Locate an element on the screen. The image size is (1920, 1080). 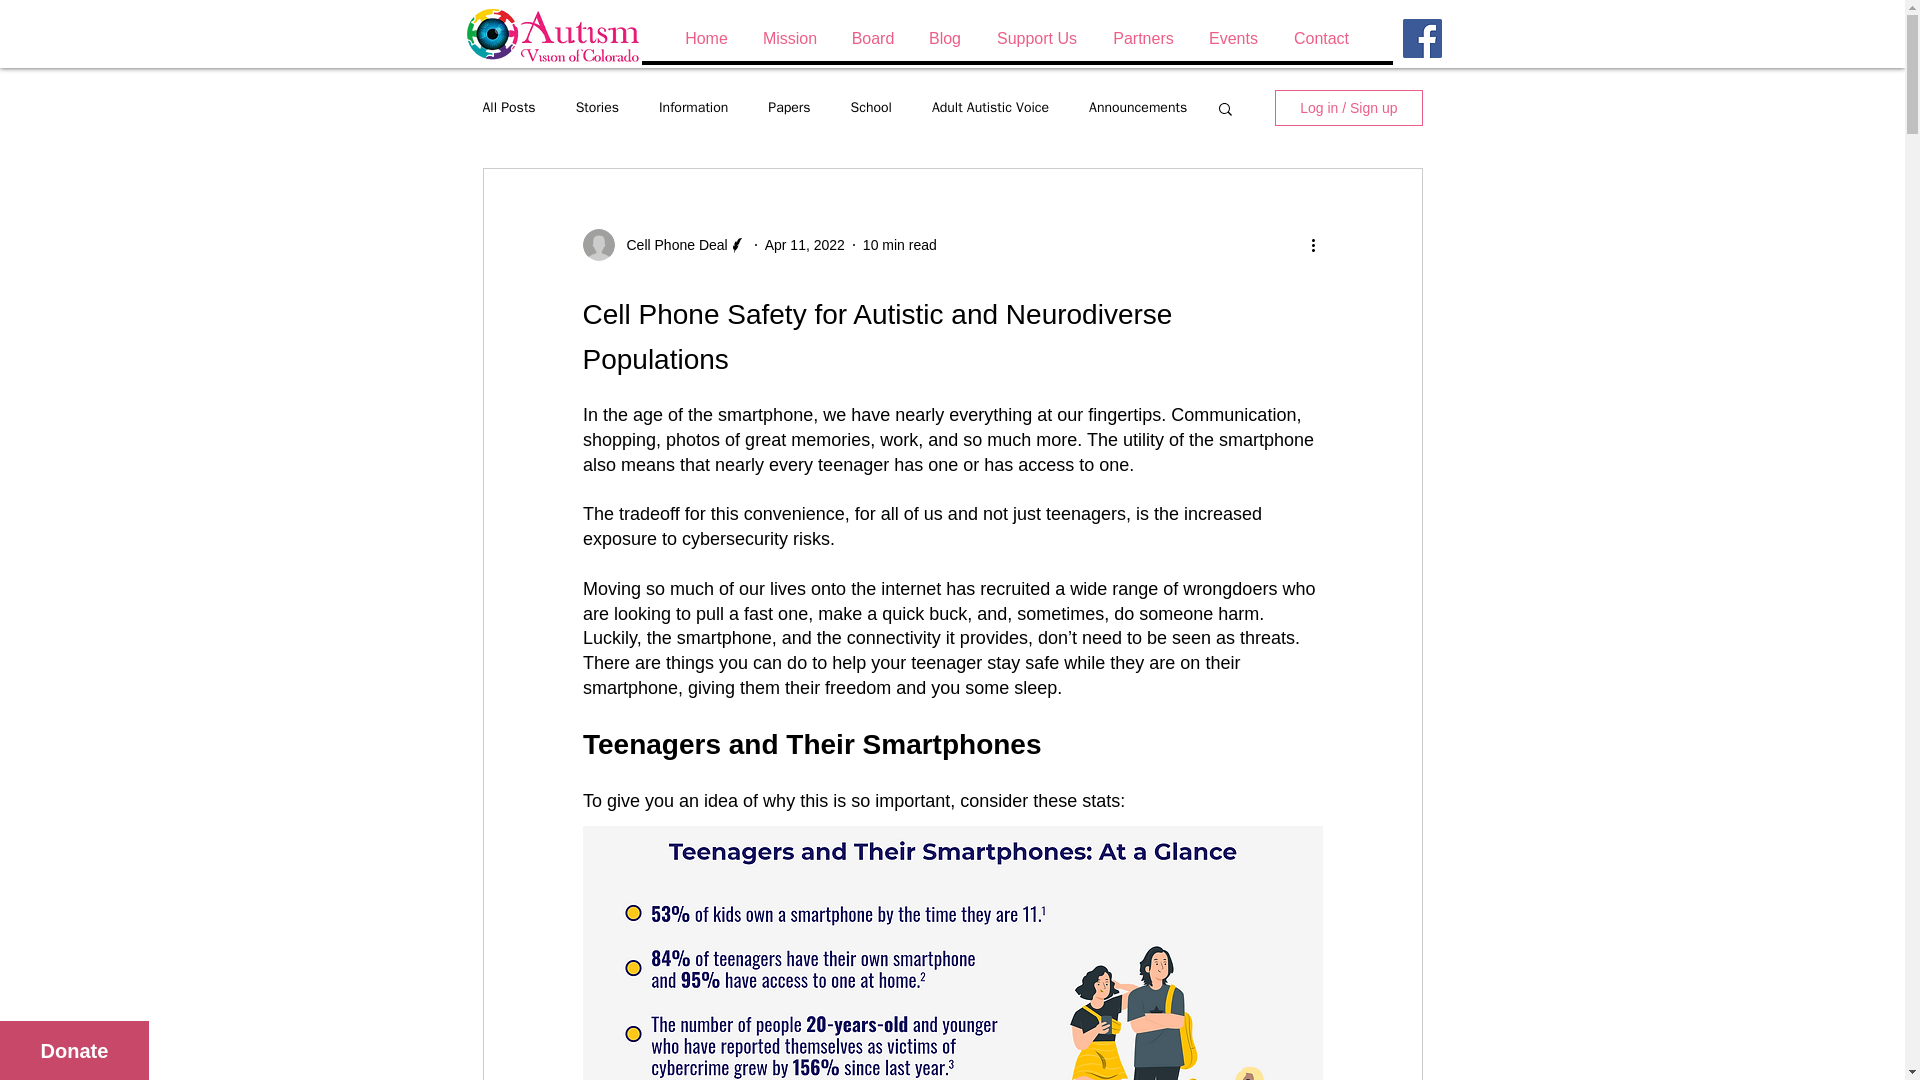
All Posts is located at coordinates (508, 108).